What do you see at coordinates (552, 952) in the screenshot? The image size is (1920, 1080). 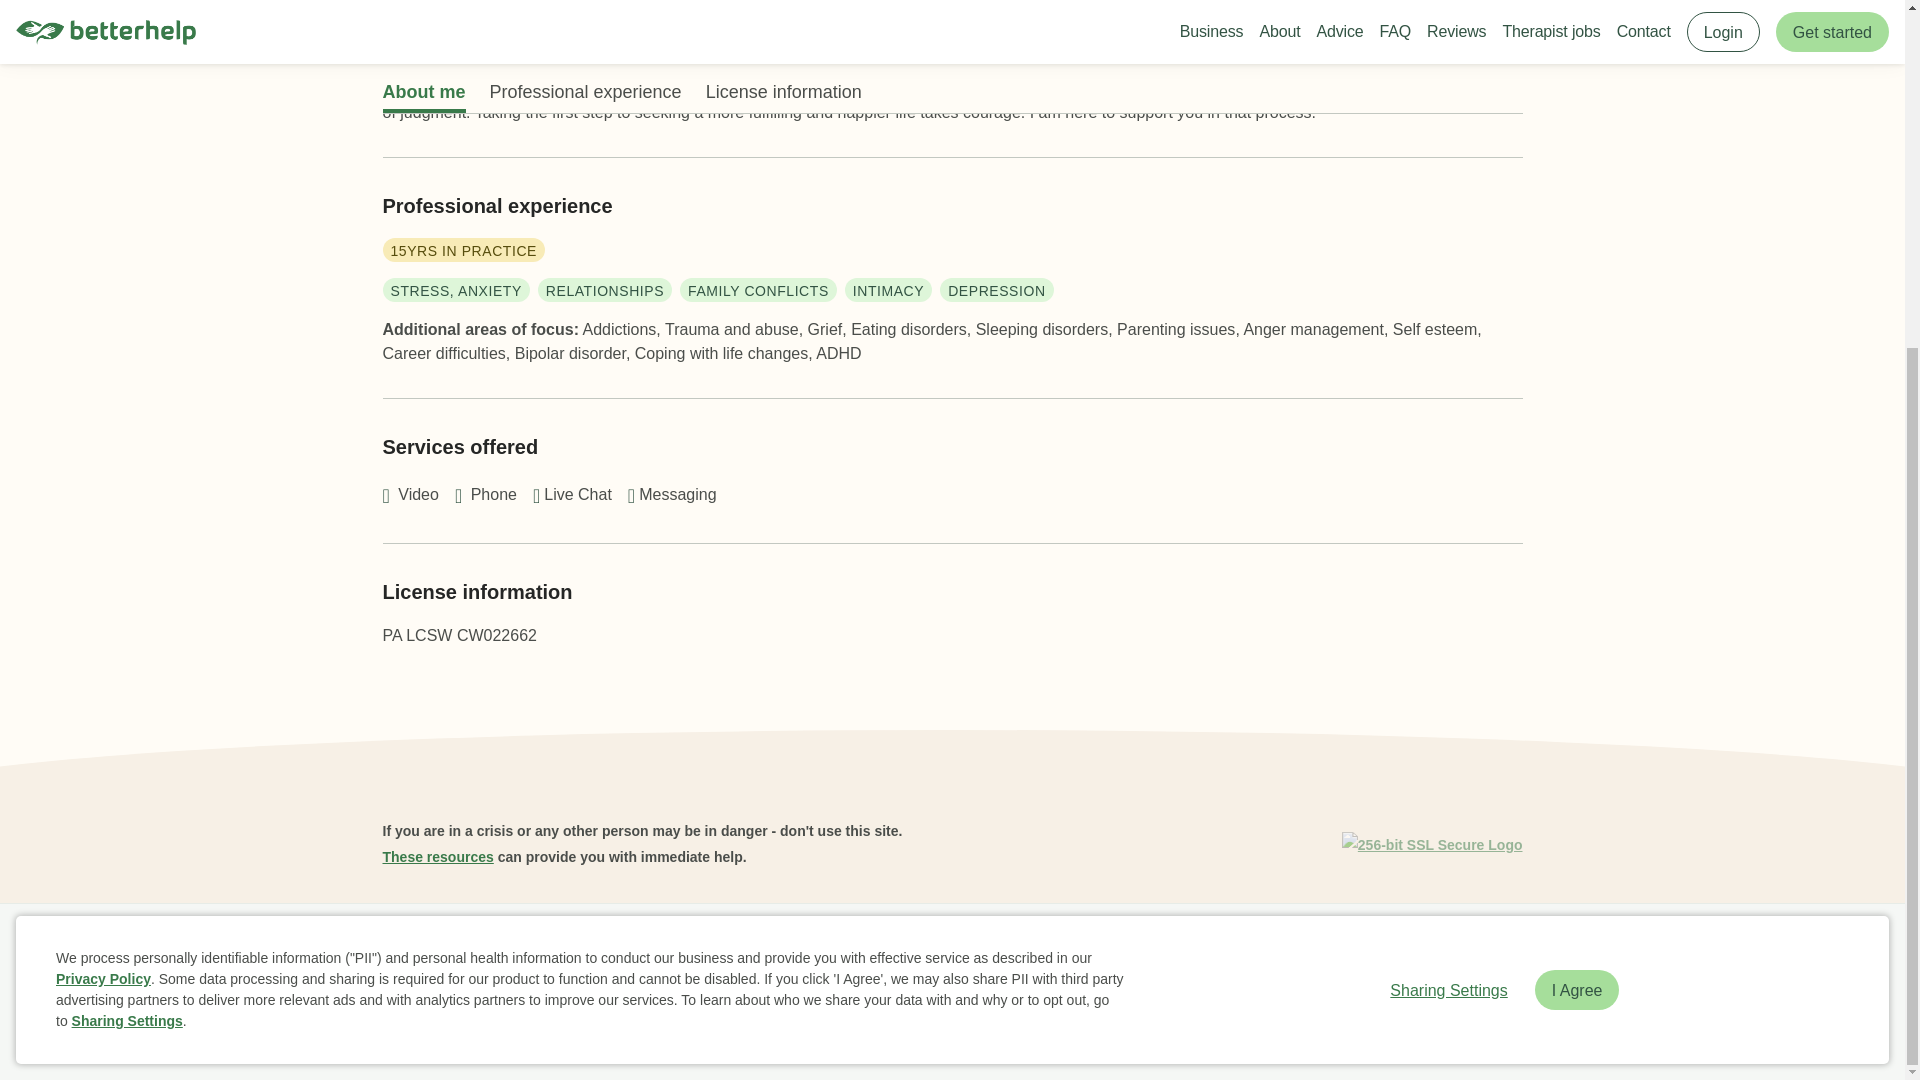 I see `About` at bounding box center [552, 952].